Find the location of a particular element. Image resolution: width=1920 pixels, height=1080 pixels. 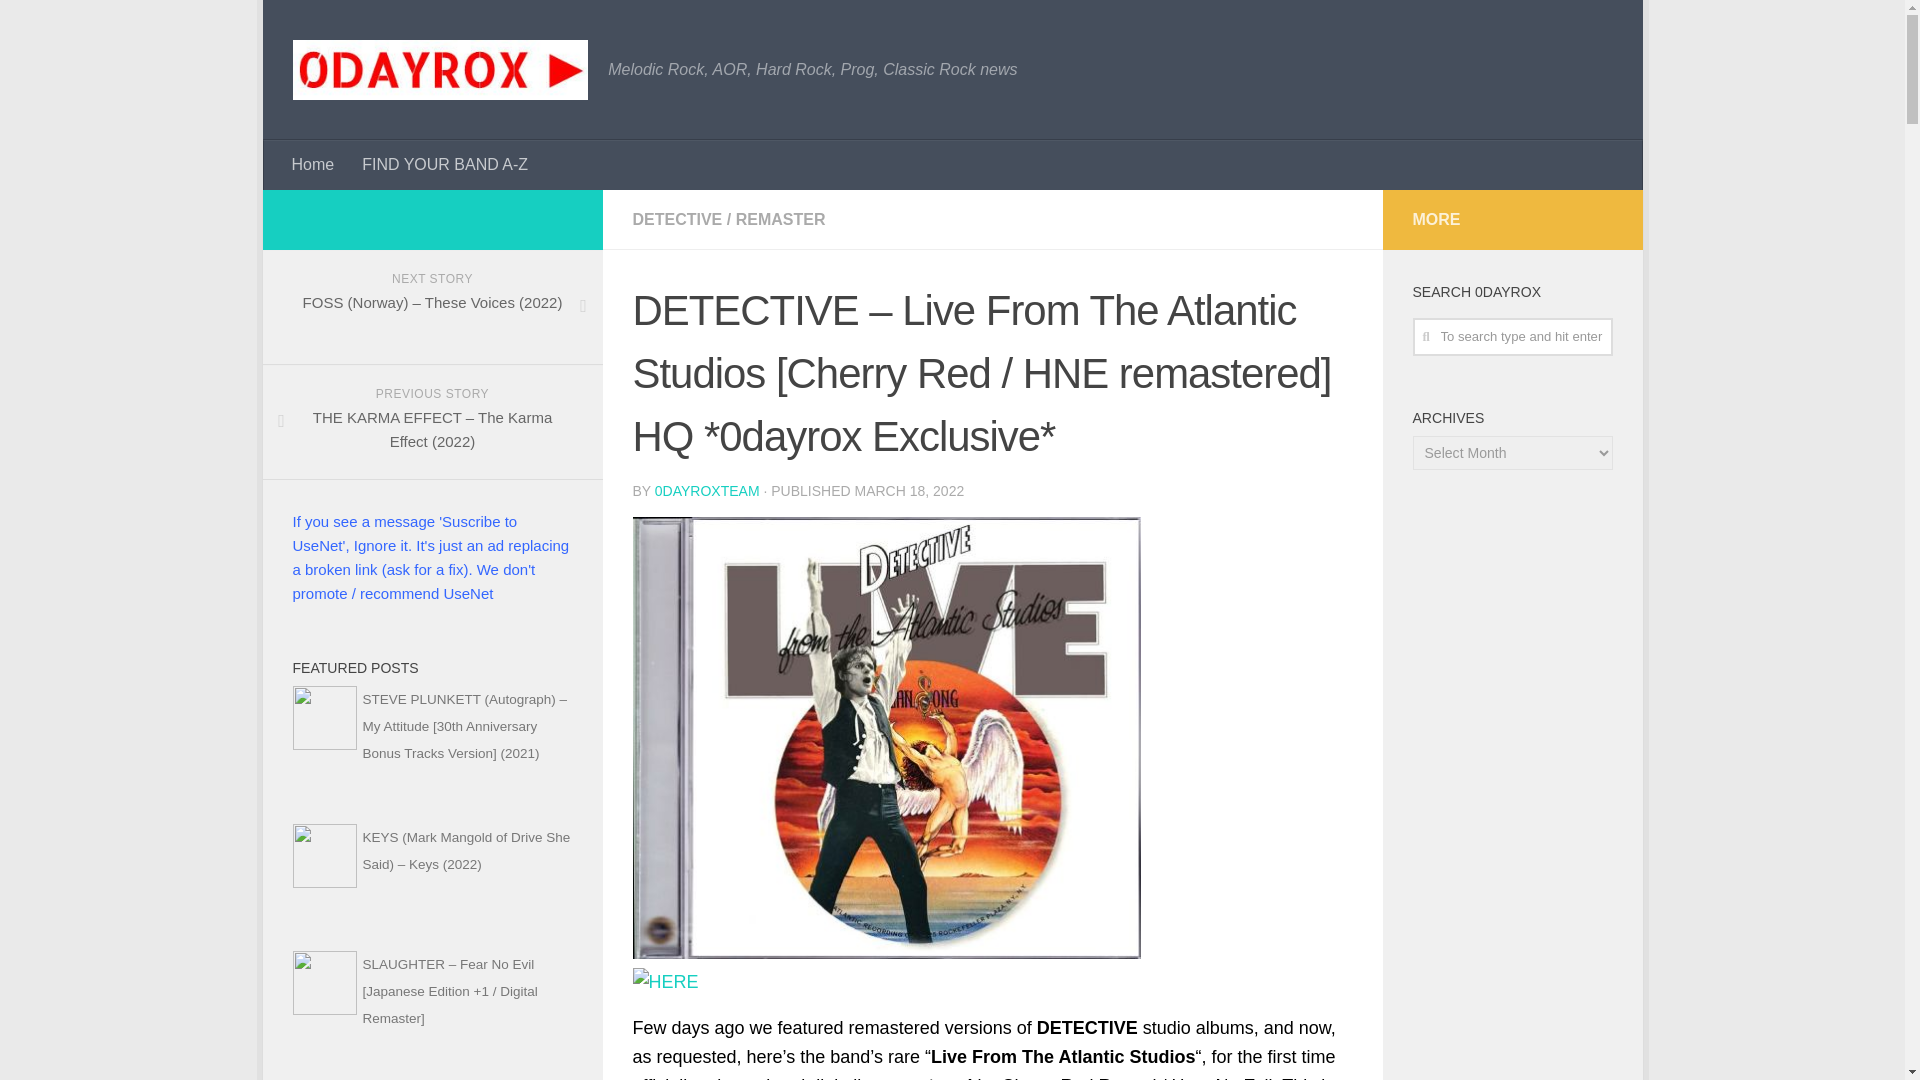

To search type and hit enter is located at coordinates (1512, 336).